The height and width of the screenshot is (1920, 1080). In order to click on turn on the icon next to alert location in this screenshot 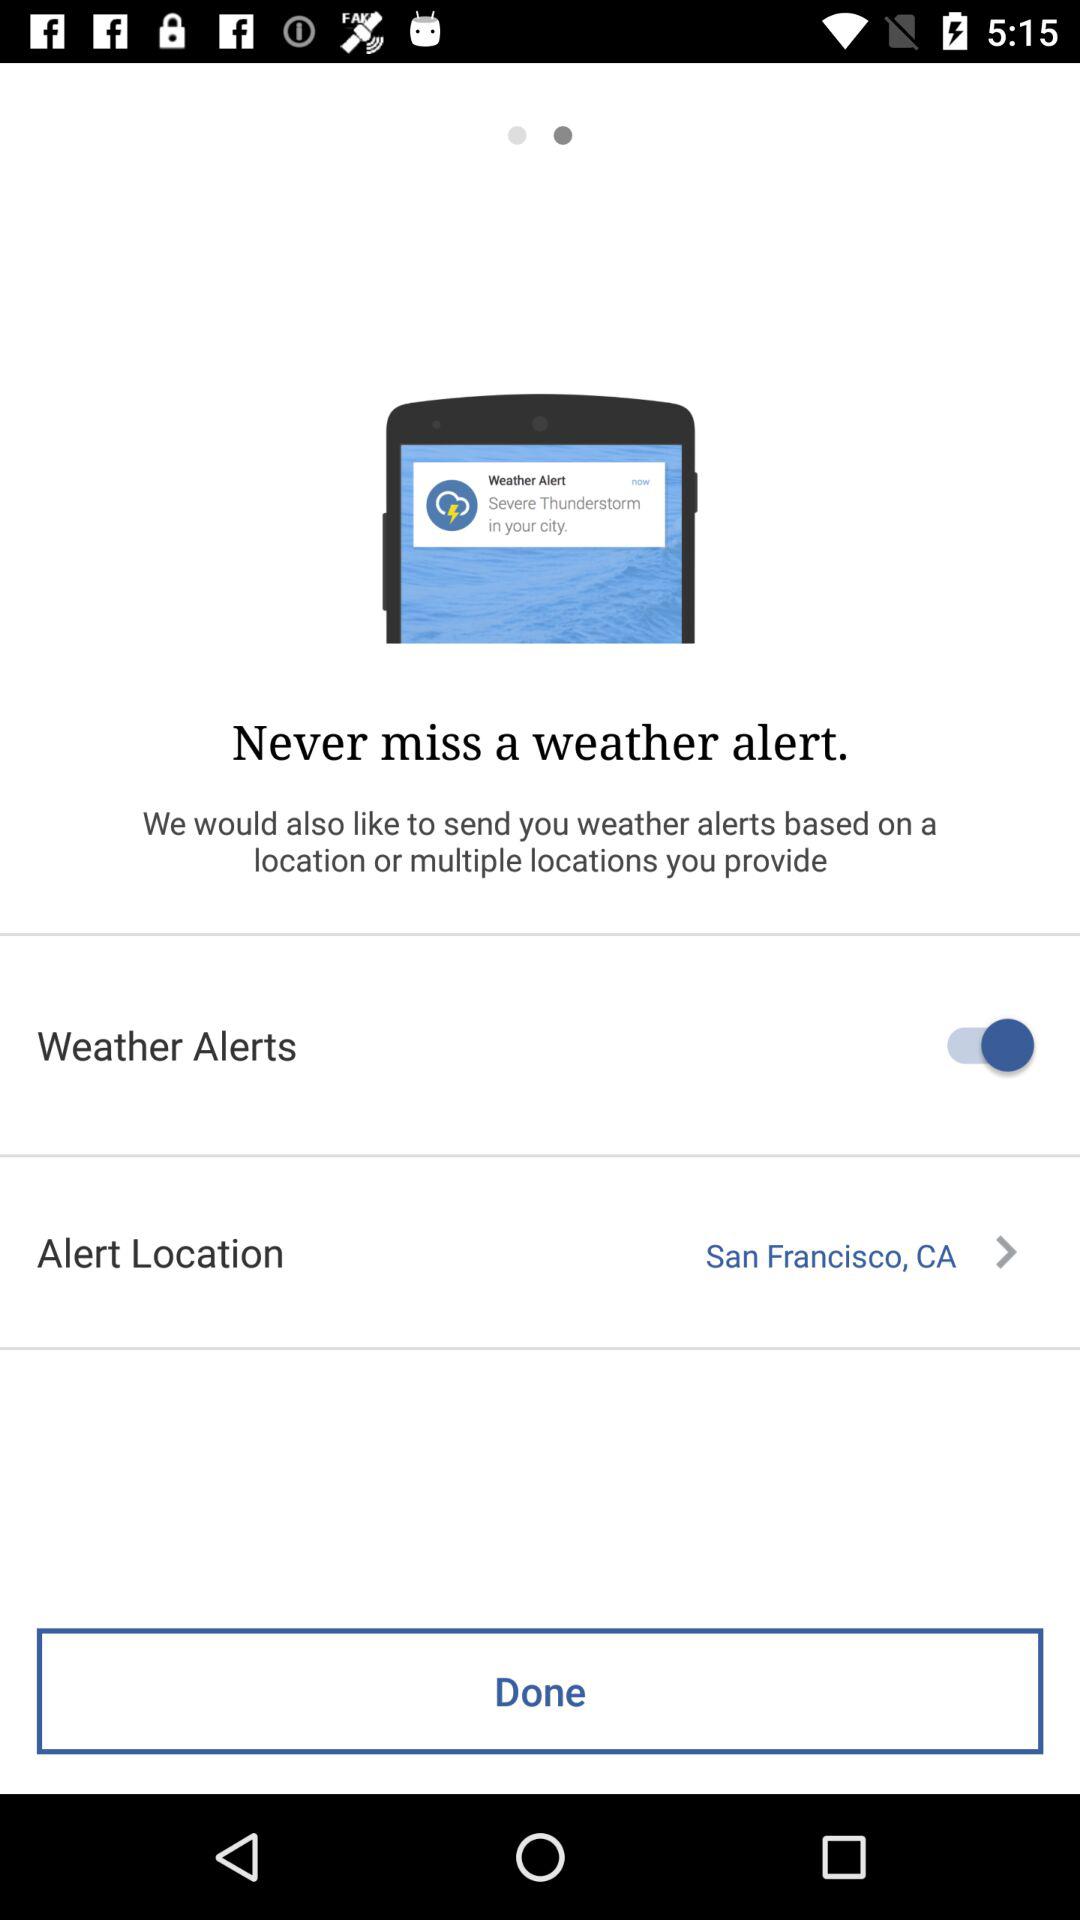, I will do `click(861, 1255)`.